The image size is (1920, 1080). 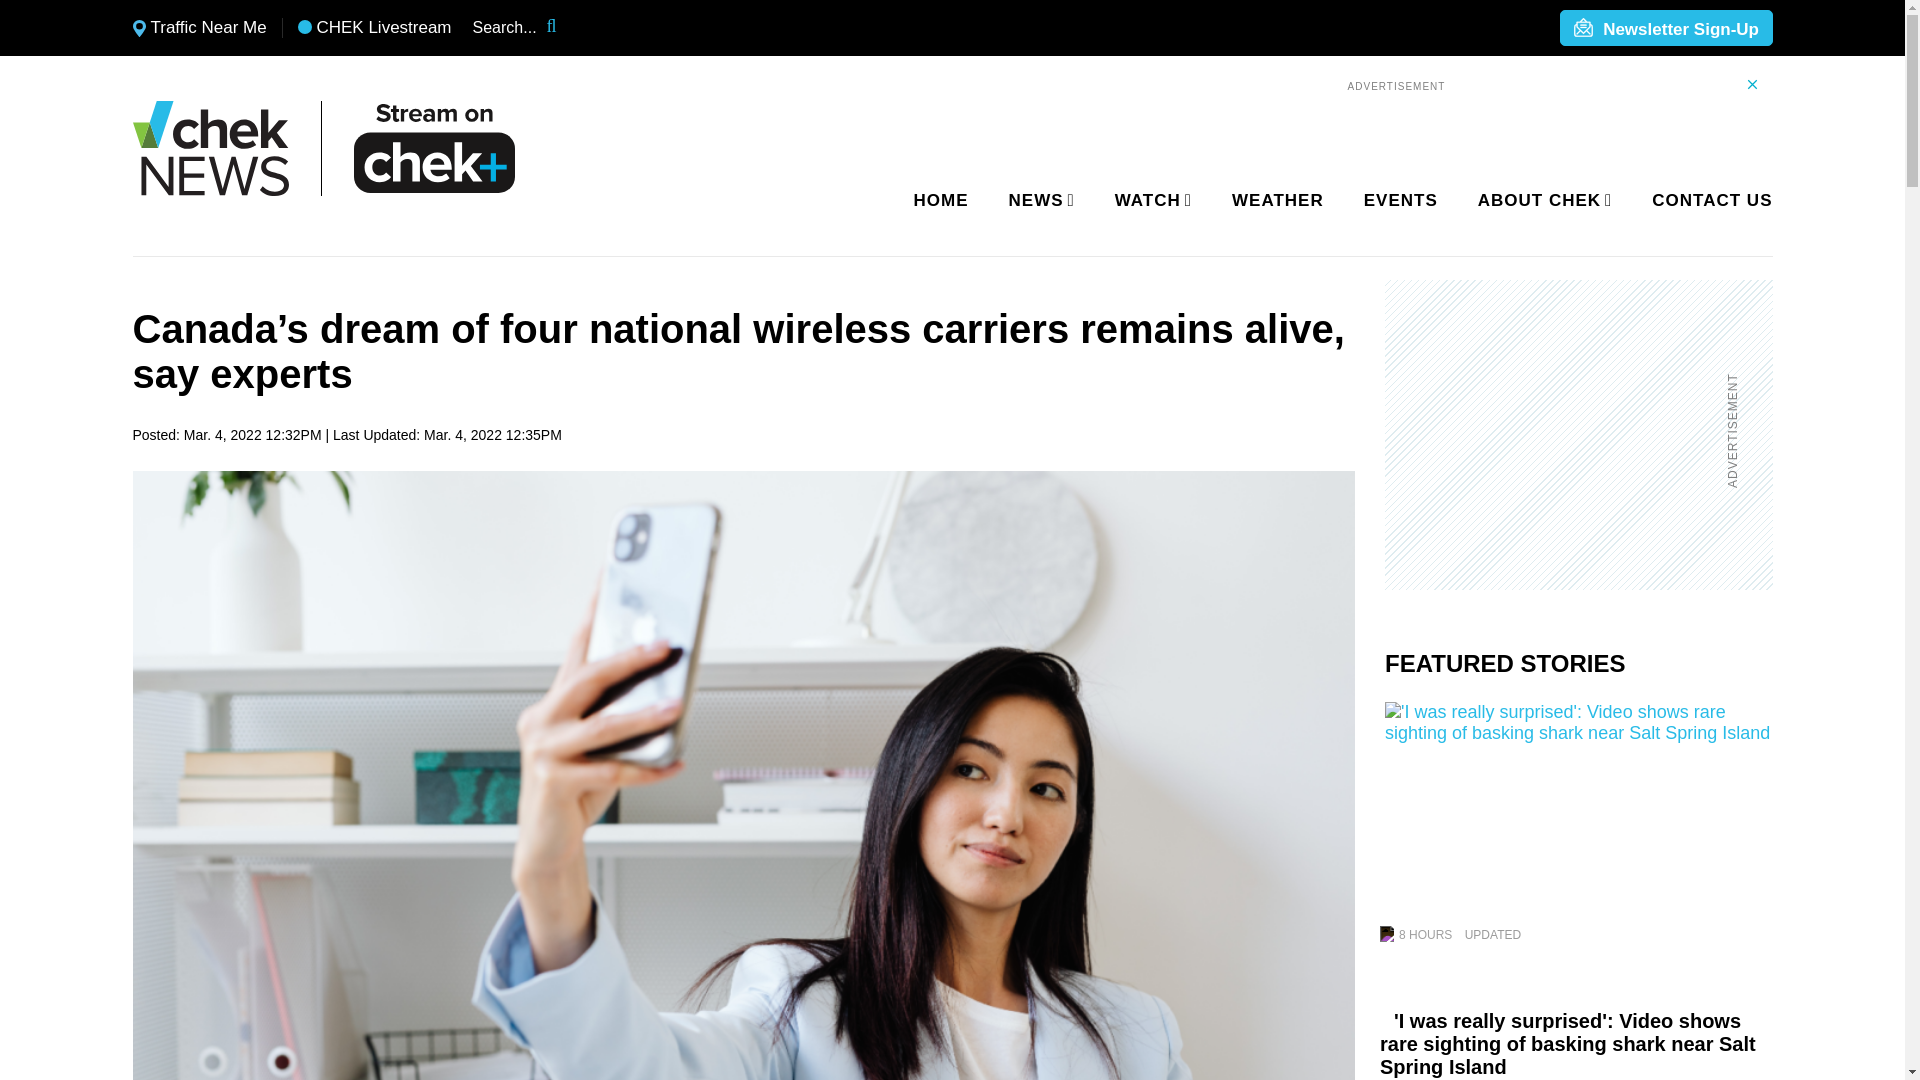 I want to click on Traffic Near Me, so click(x=199, y=28).